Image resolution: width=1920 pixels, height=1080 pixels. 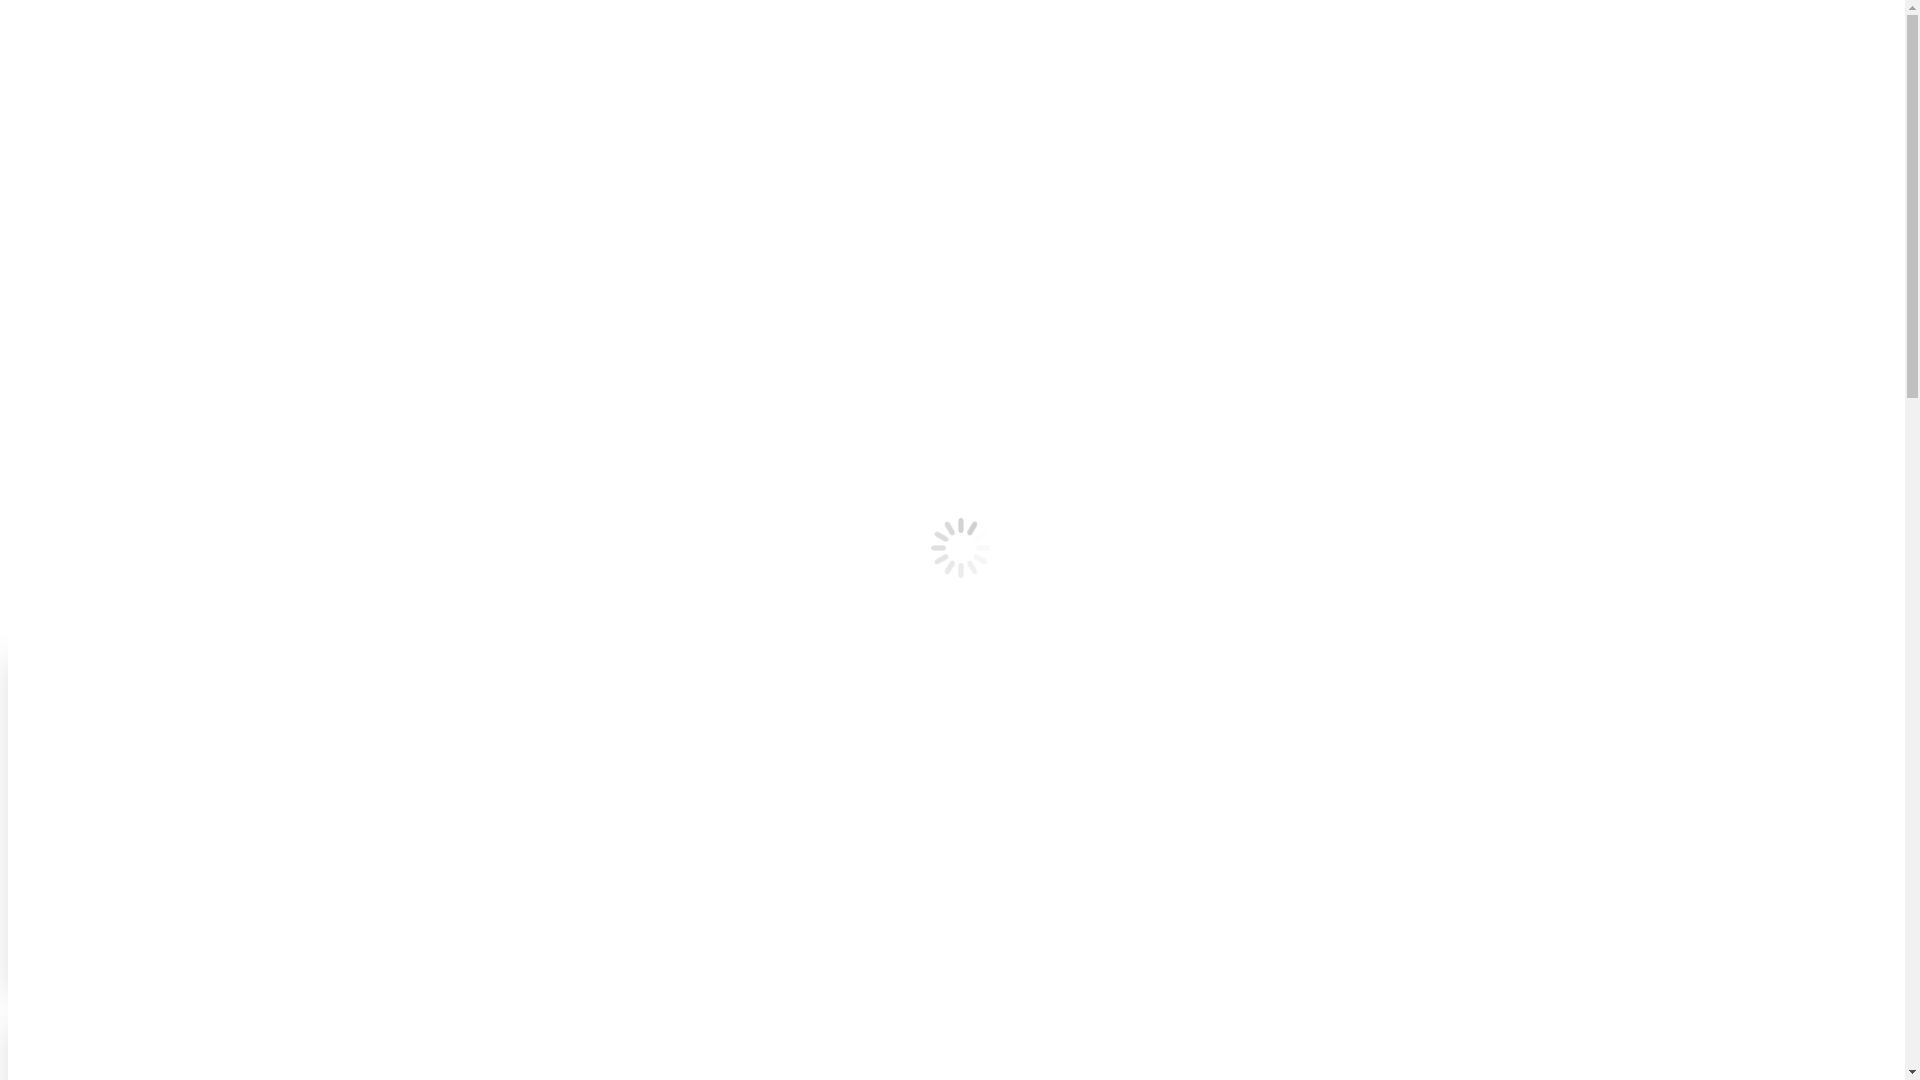 What do you see at coordinates (66, 242) in the screenshot?
I see `News` at bounding box center [66, 242].